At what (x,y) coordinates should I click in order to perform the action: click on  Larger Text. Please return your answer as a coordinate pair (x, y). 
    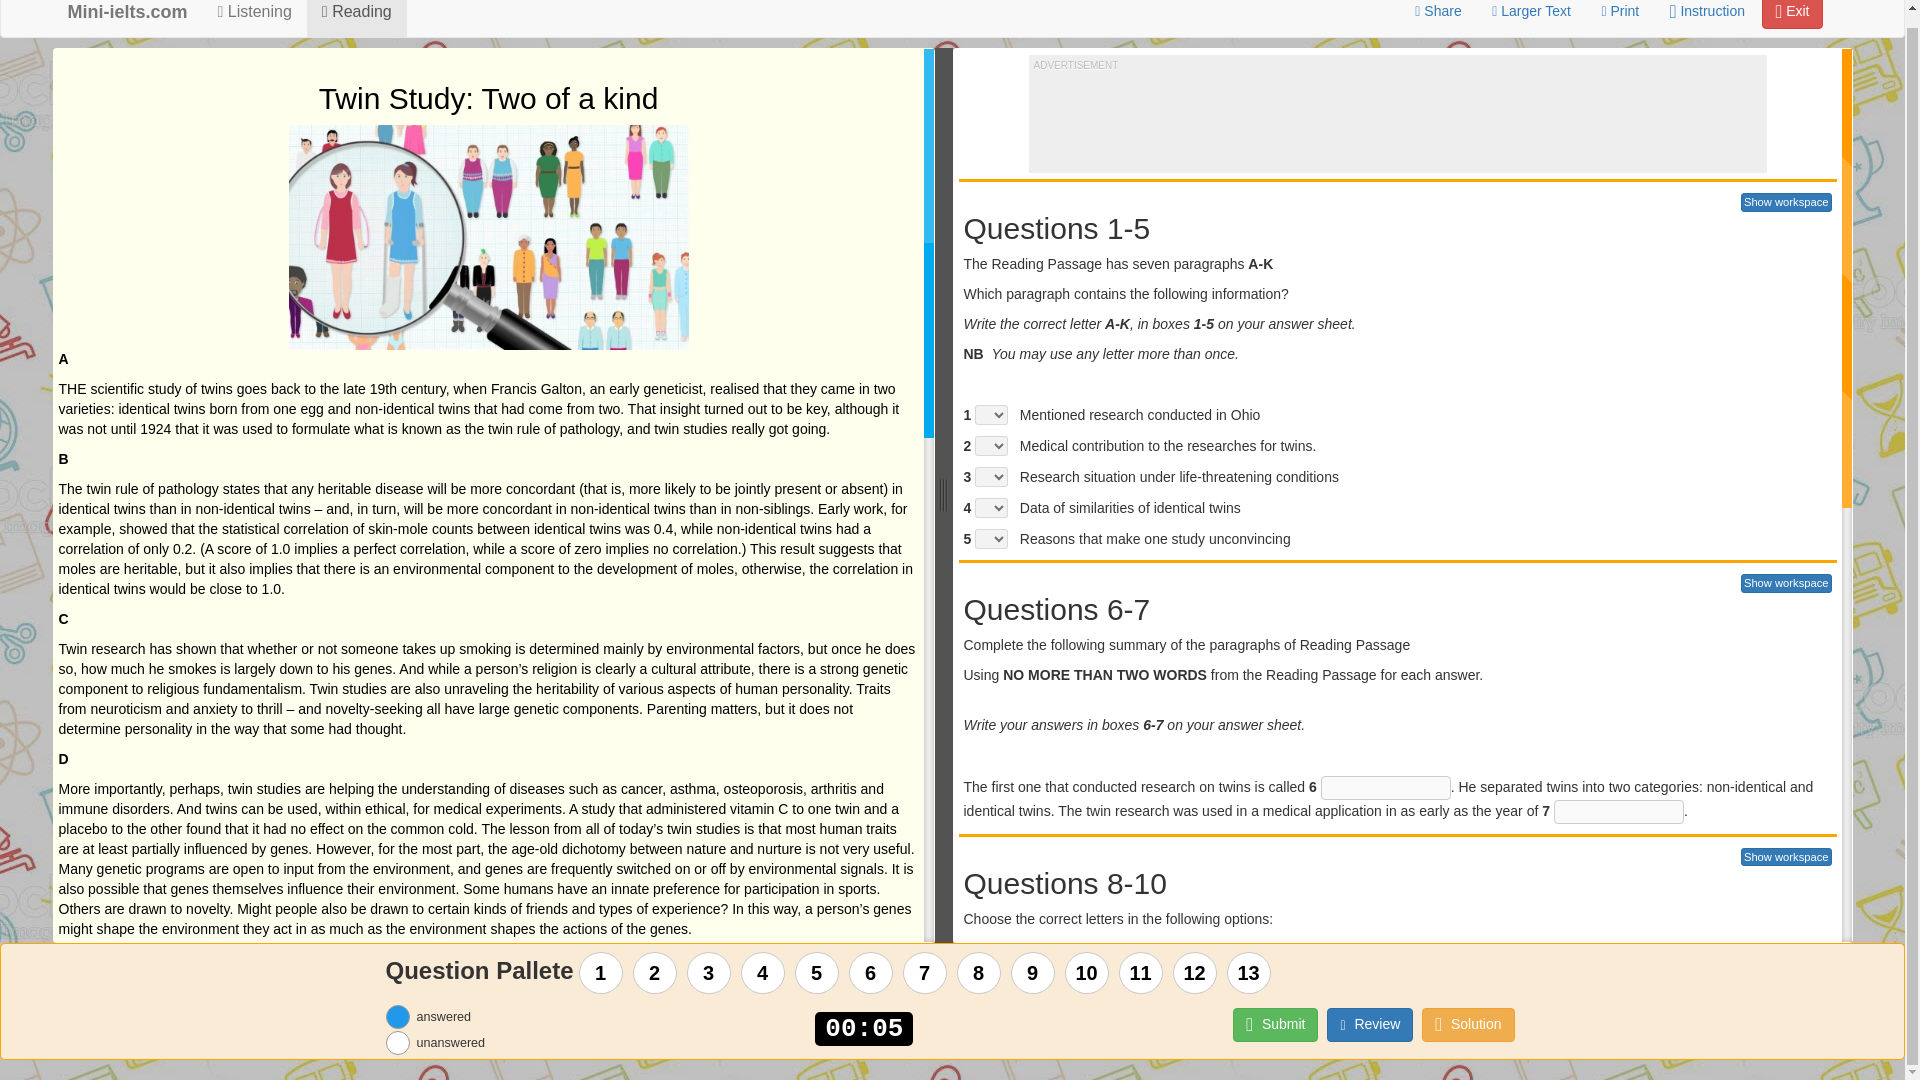
    Looking at the image, I should click on (1531, 14).